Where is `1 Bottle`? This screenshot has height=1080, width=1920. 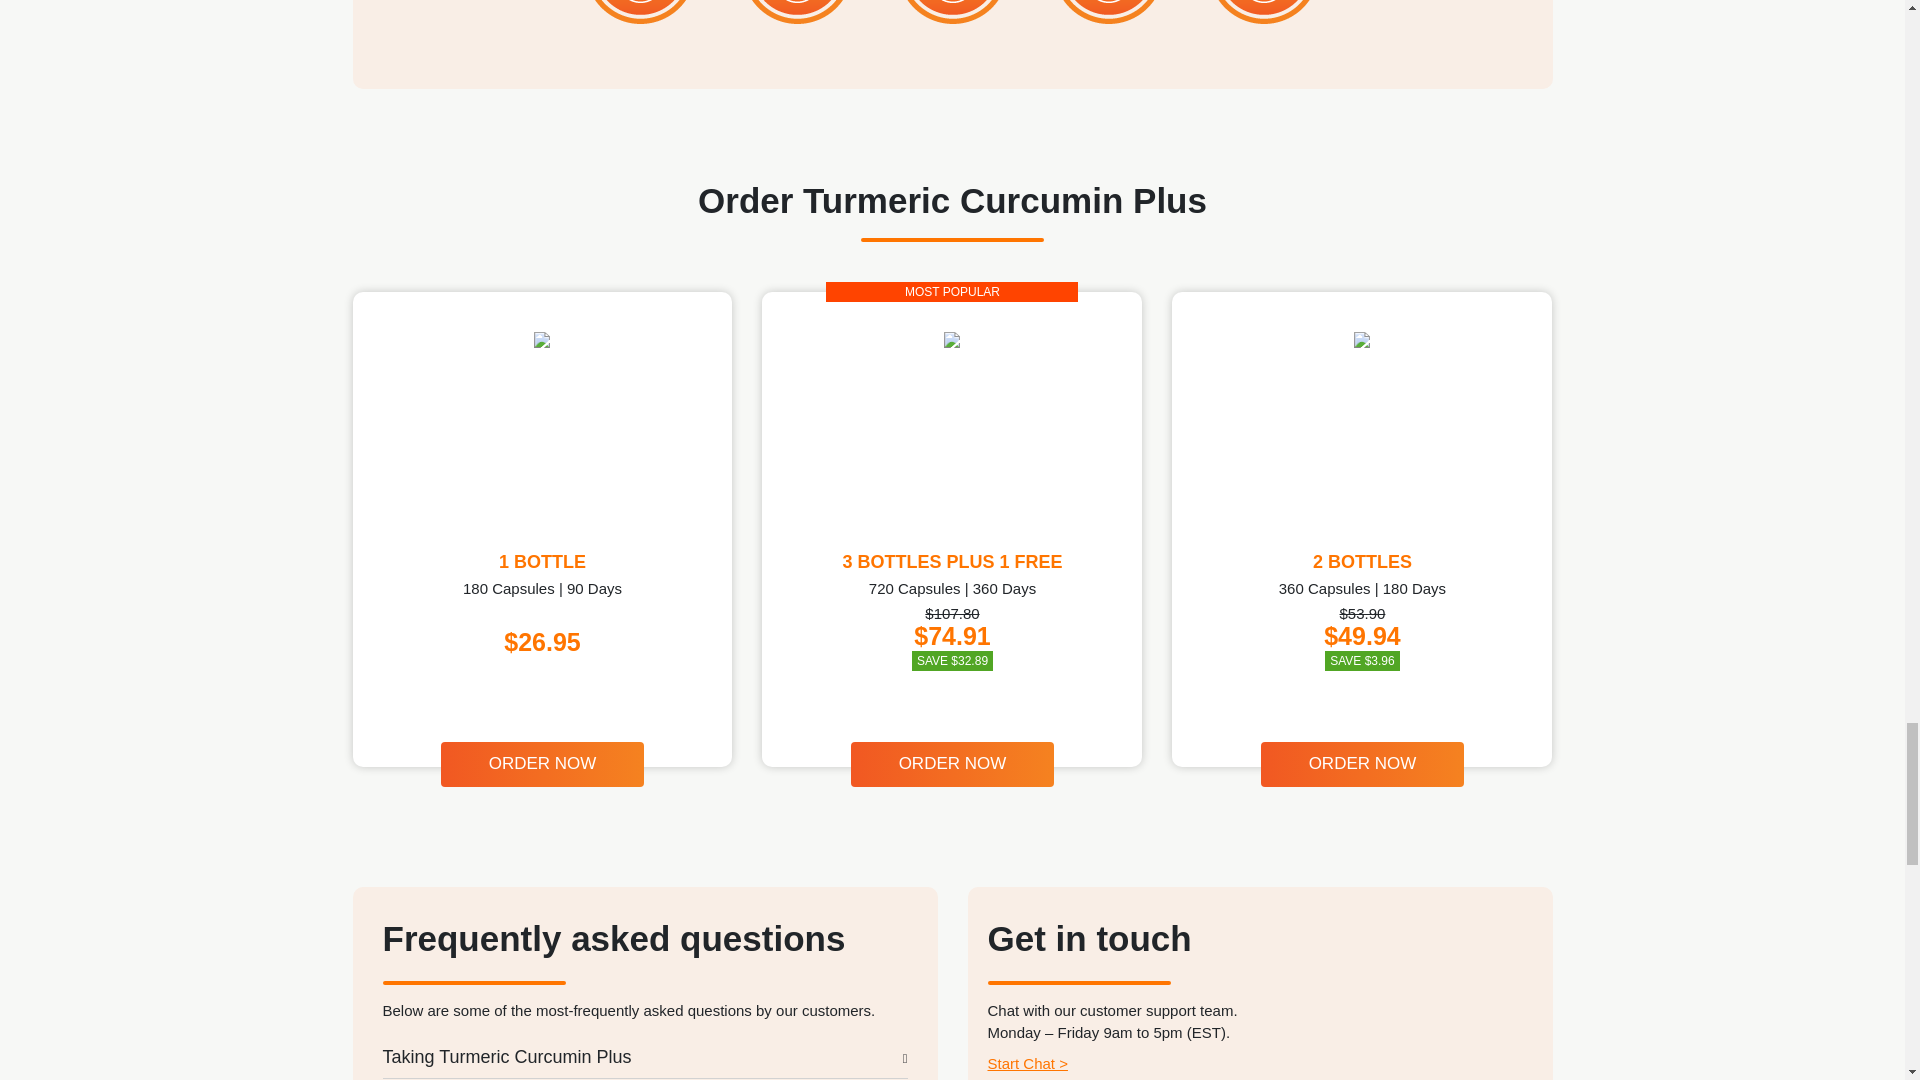 1 Bottle is located at coordinates (541, 339).